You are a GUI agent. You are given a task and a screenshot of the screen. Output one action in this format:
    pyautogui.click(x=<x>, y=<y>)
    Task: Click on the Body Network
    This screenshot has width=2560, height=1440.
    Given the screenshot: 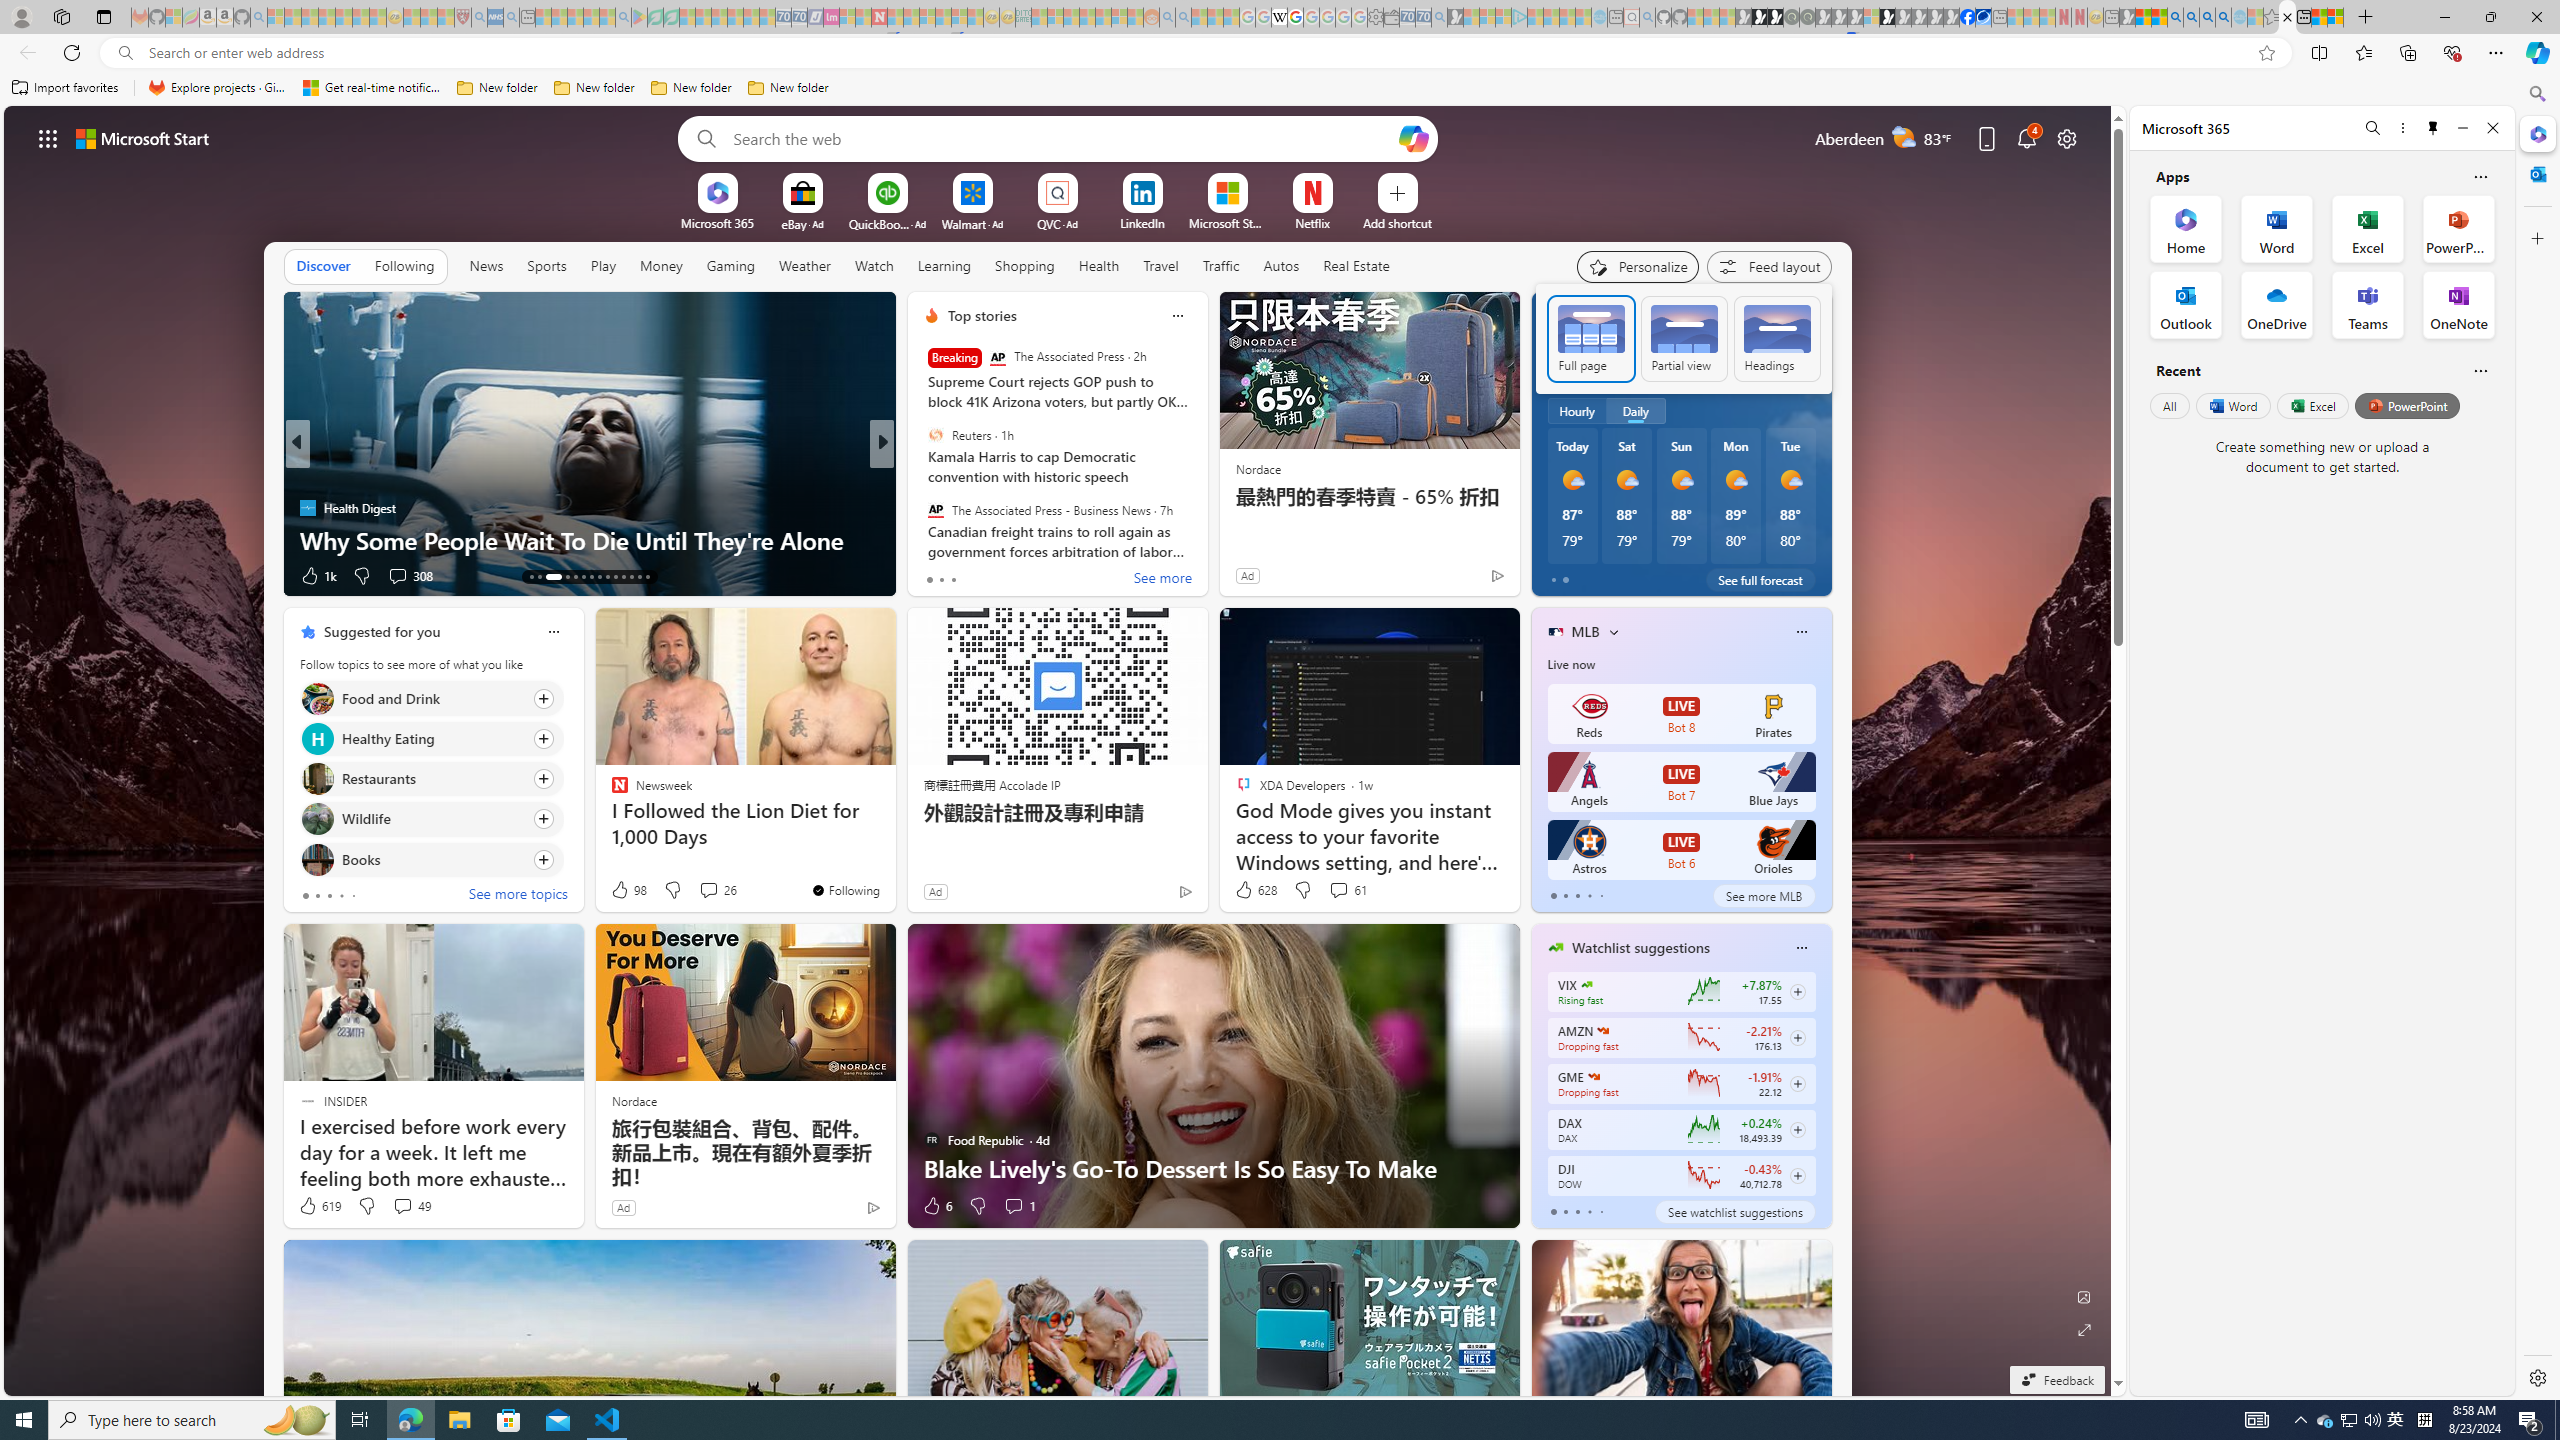 What is the action you would take?
    pyautogui.click(x=922, y=476)
    